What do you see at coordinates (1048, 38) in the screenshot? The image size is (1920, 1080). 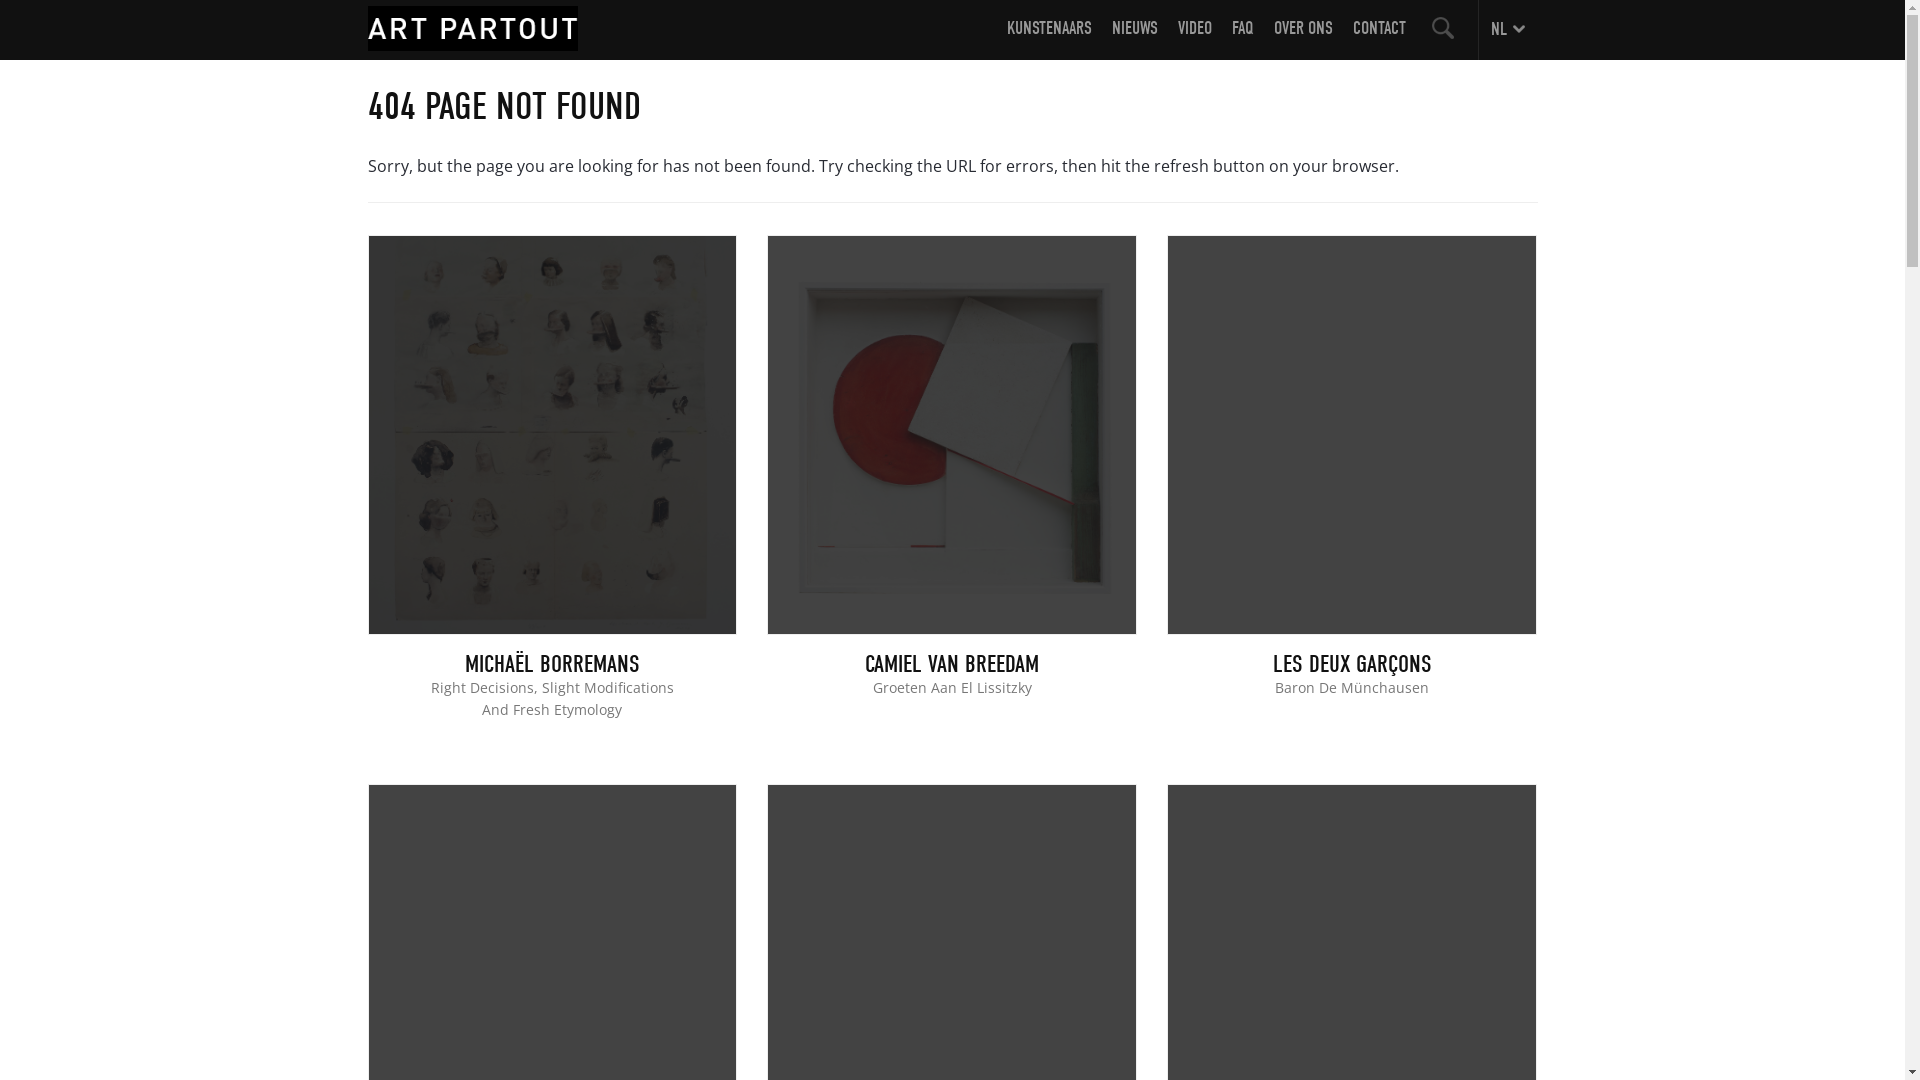 I see `KUNSTENAARS` at bounding box center [1048, 38].